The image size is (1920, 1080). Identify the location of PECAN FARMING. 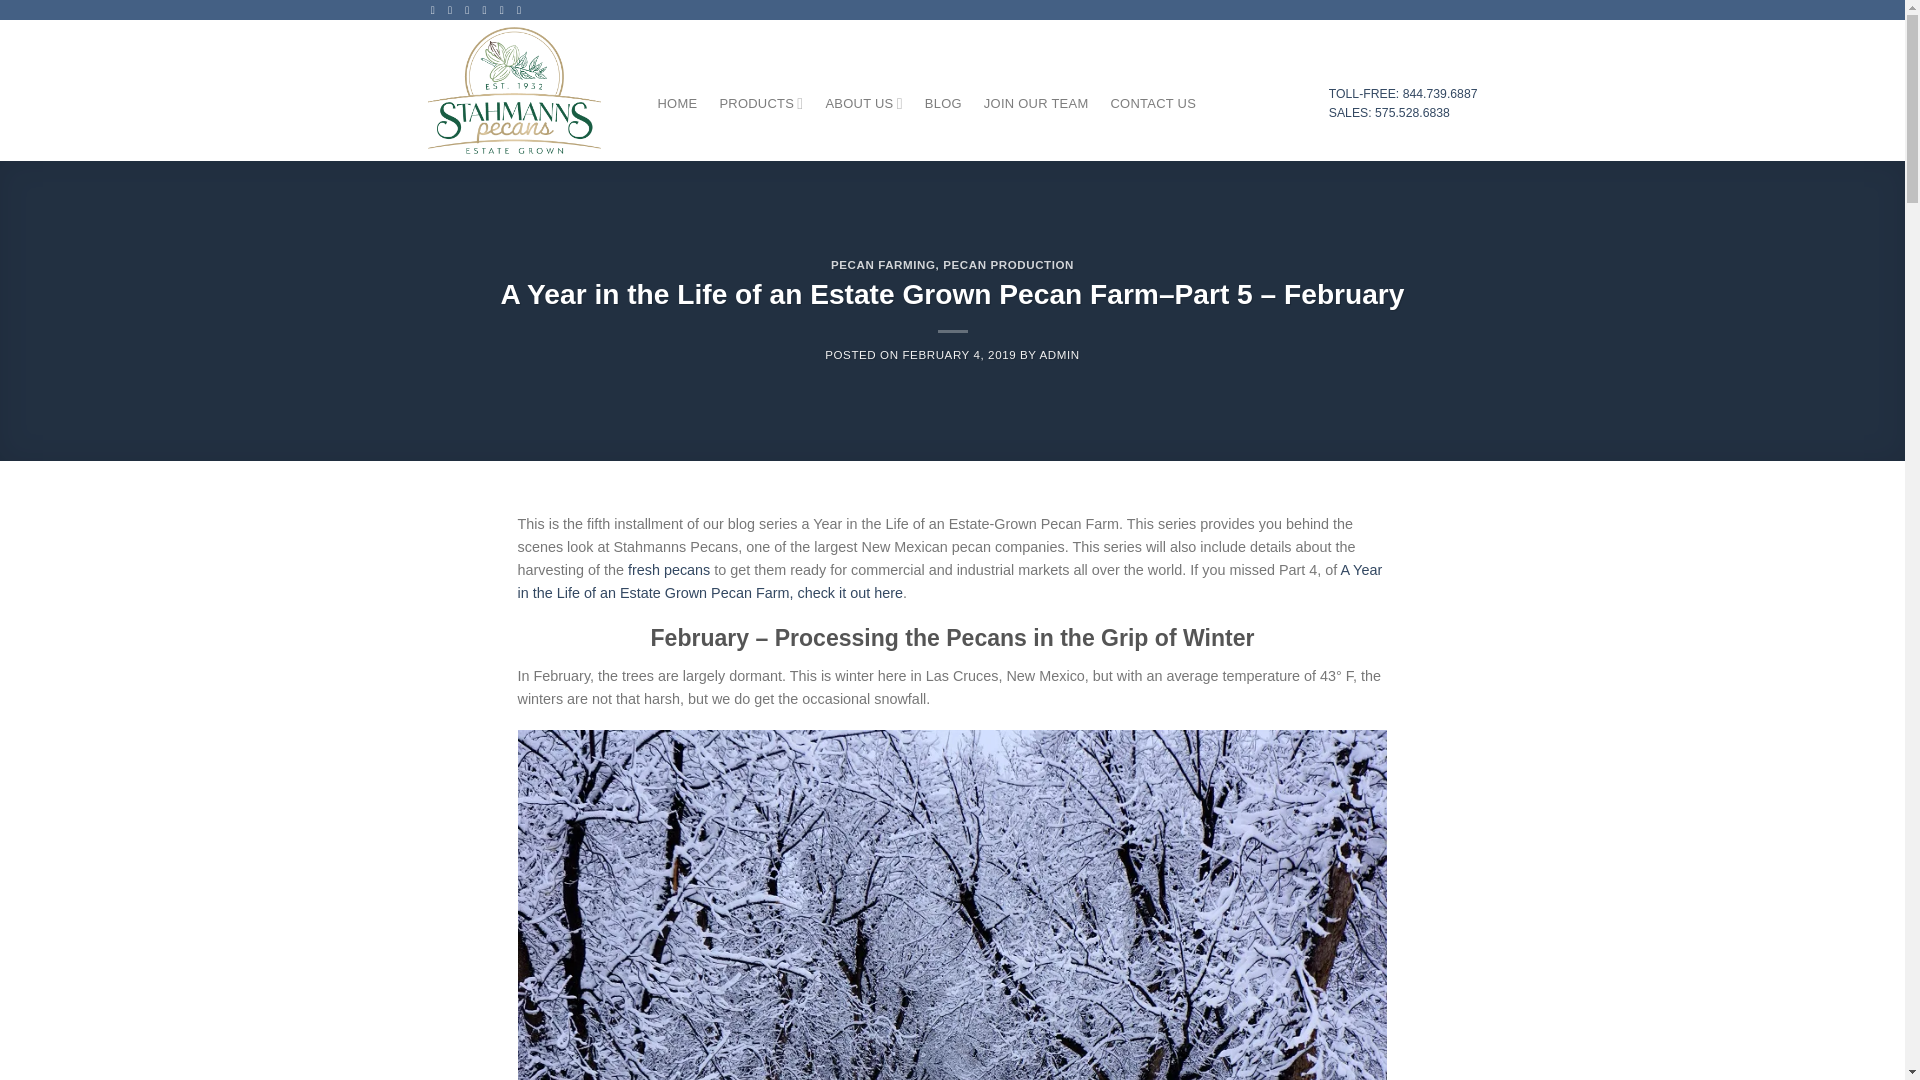
(884, 265).